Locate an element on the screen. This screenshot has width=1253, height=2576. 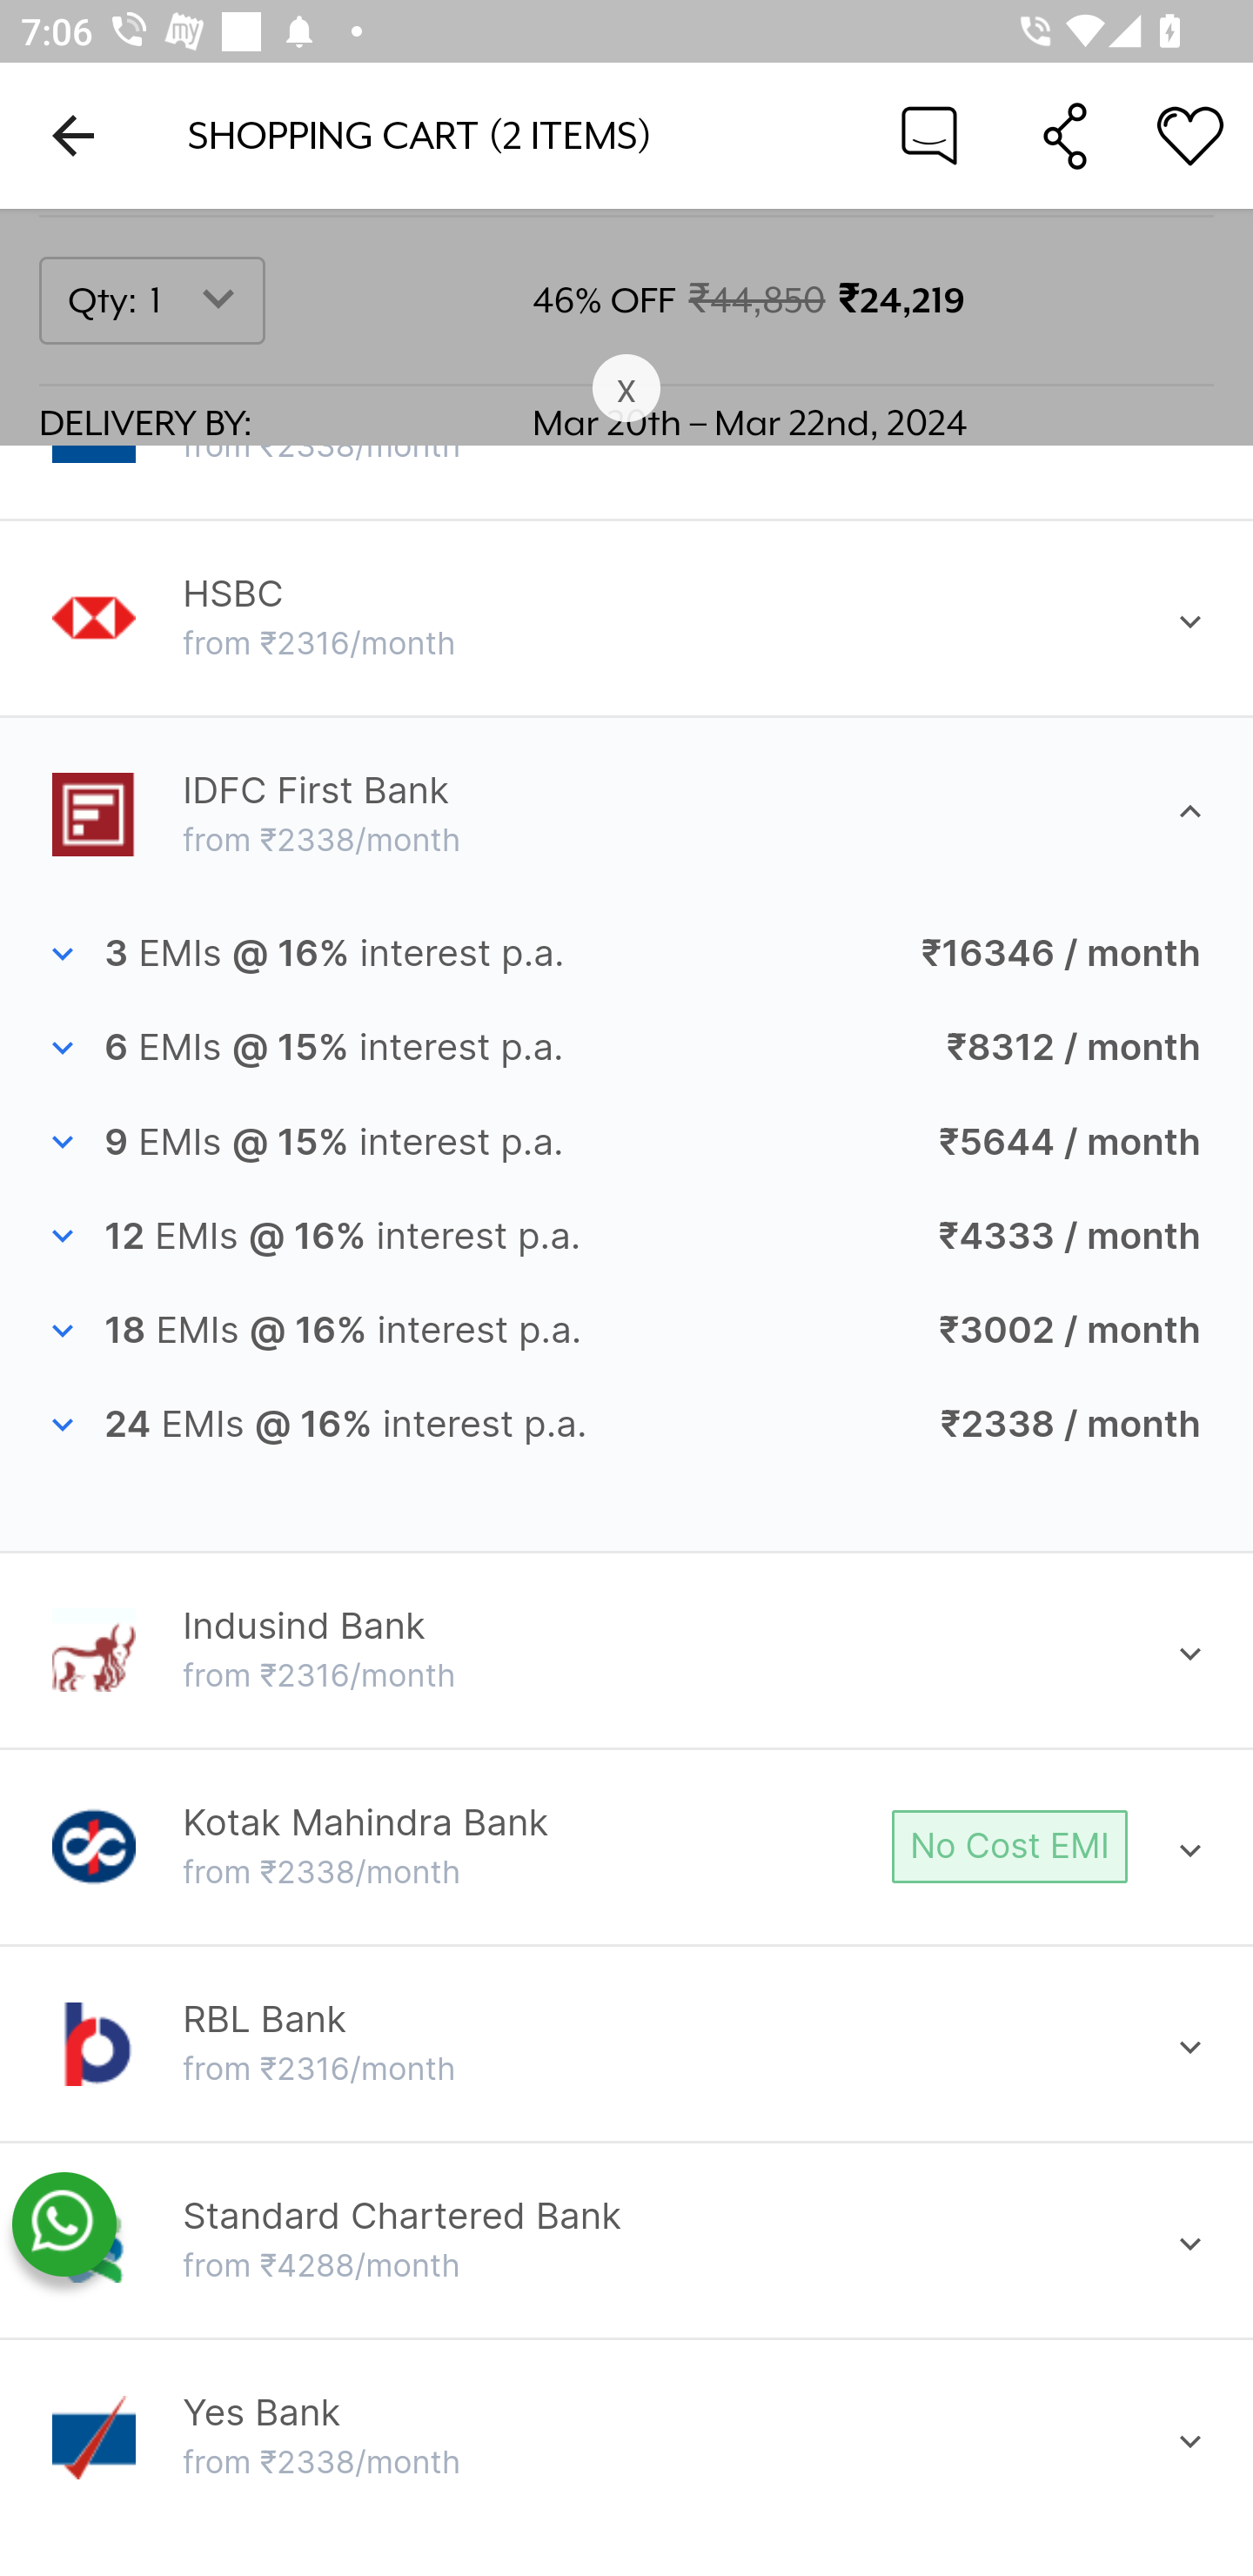
Share Cart is located at coordinates (1065, 134).